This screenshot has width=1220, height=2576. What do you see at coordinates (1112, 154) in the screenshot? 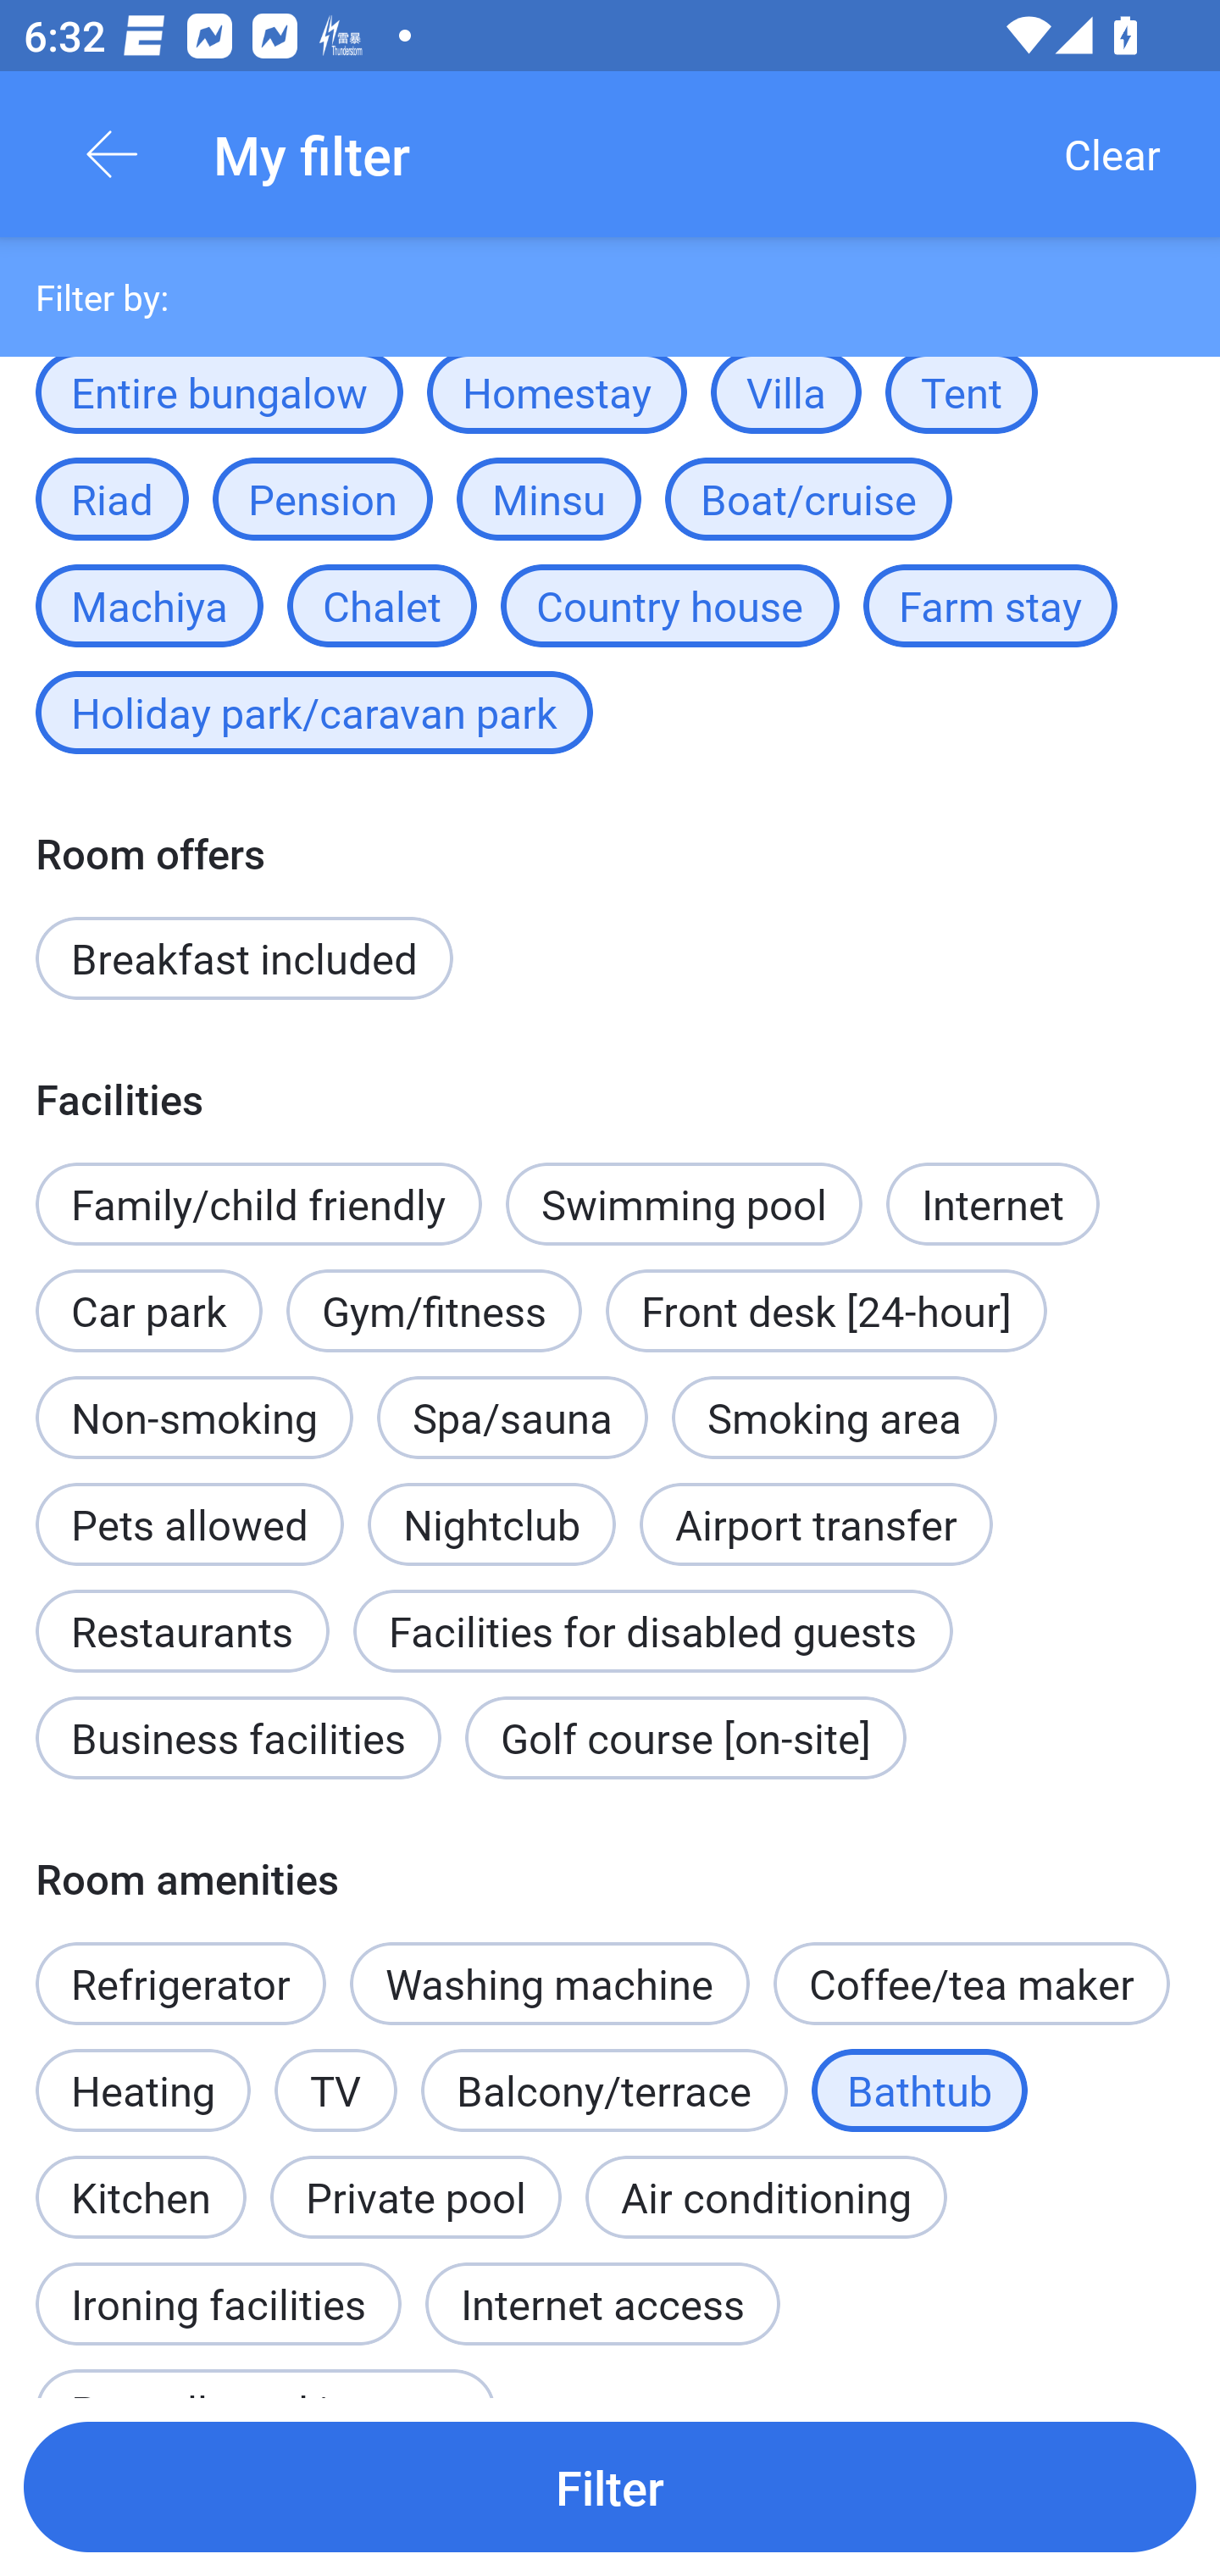
I see `Clear` at bounding box center [1112, 154].